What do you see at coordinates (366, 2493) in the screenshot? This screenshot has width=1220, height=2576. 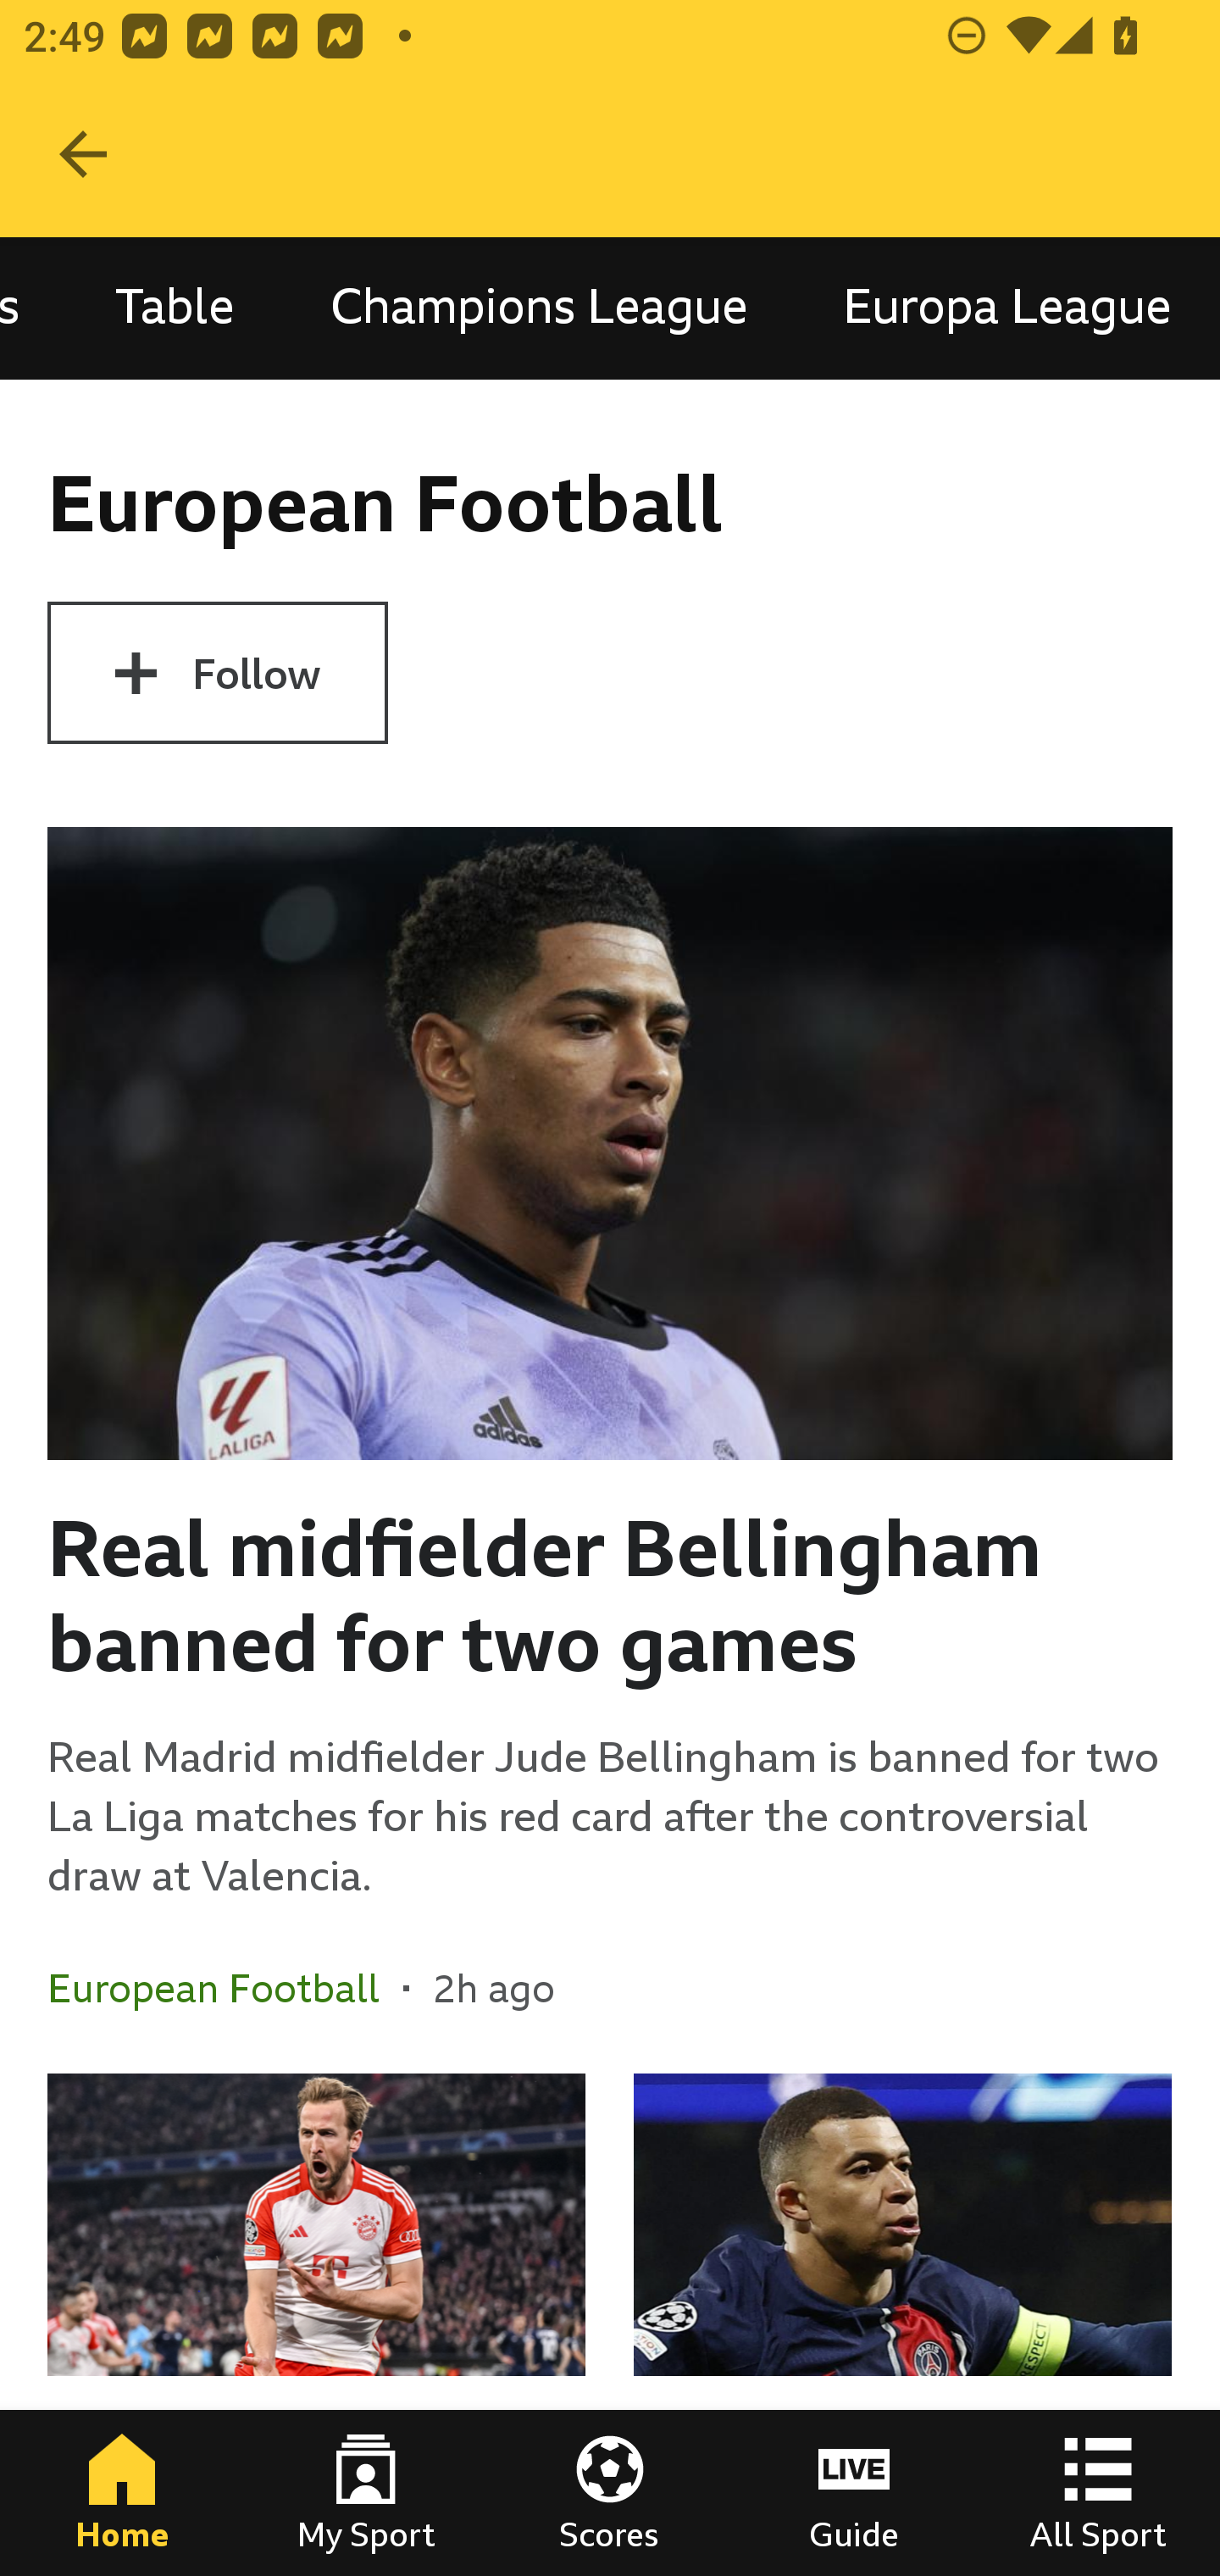 I see `My Sport` at bounding box center [366, 2493].